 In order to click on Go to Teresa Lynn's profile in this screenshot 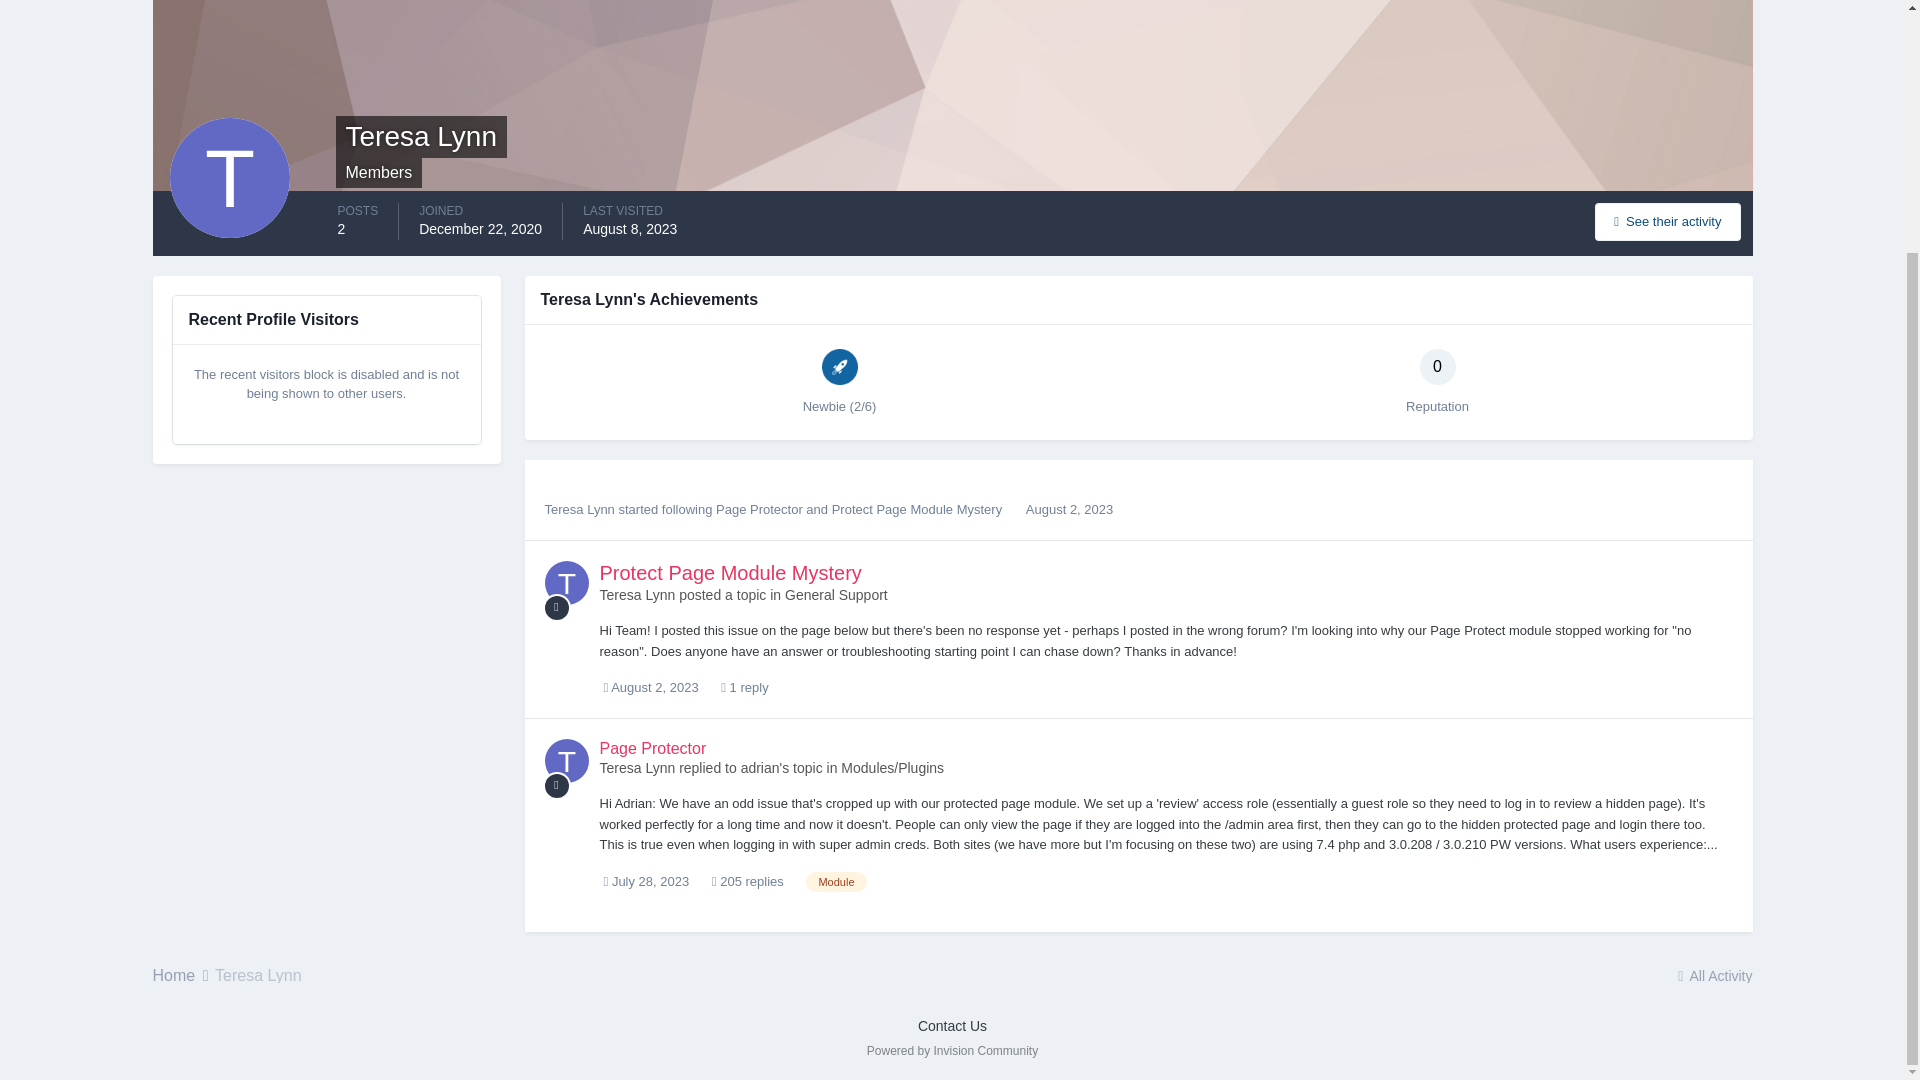, I will do `click(578, 510)`.